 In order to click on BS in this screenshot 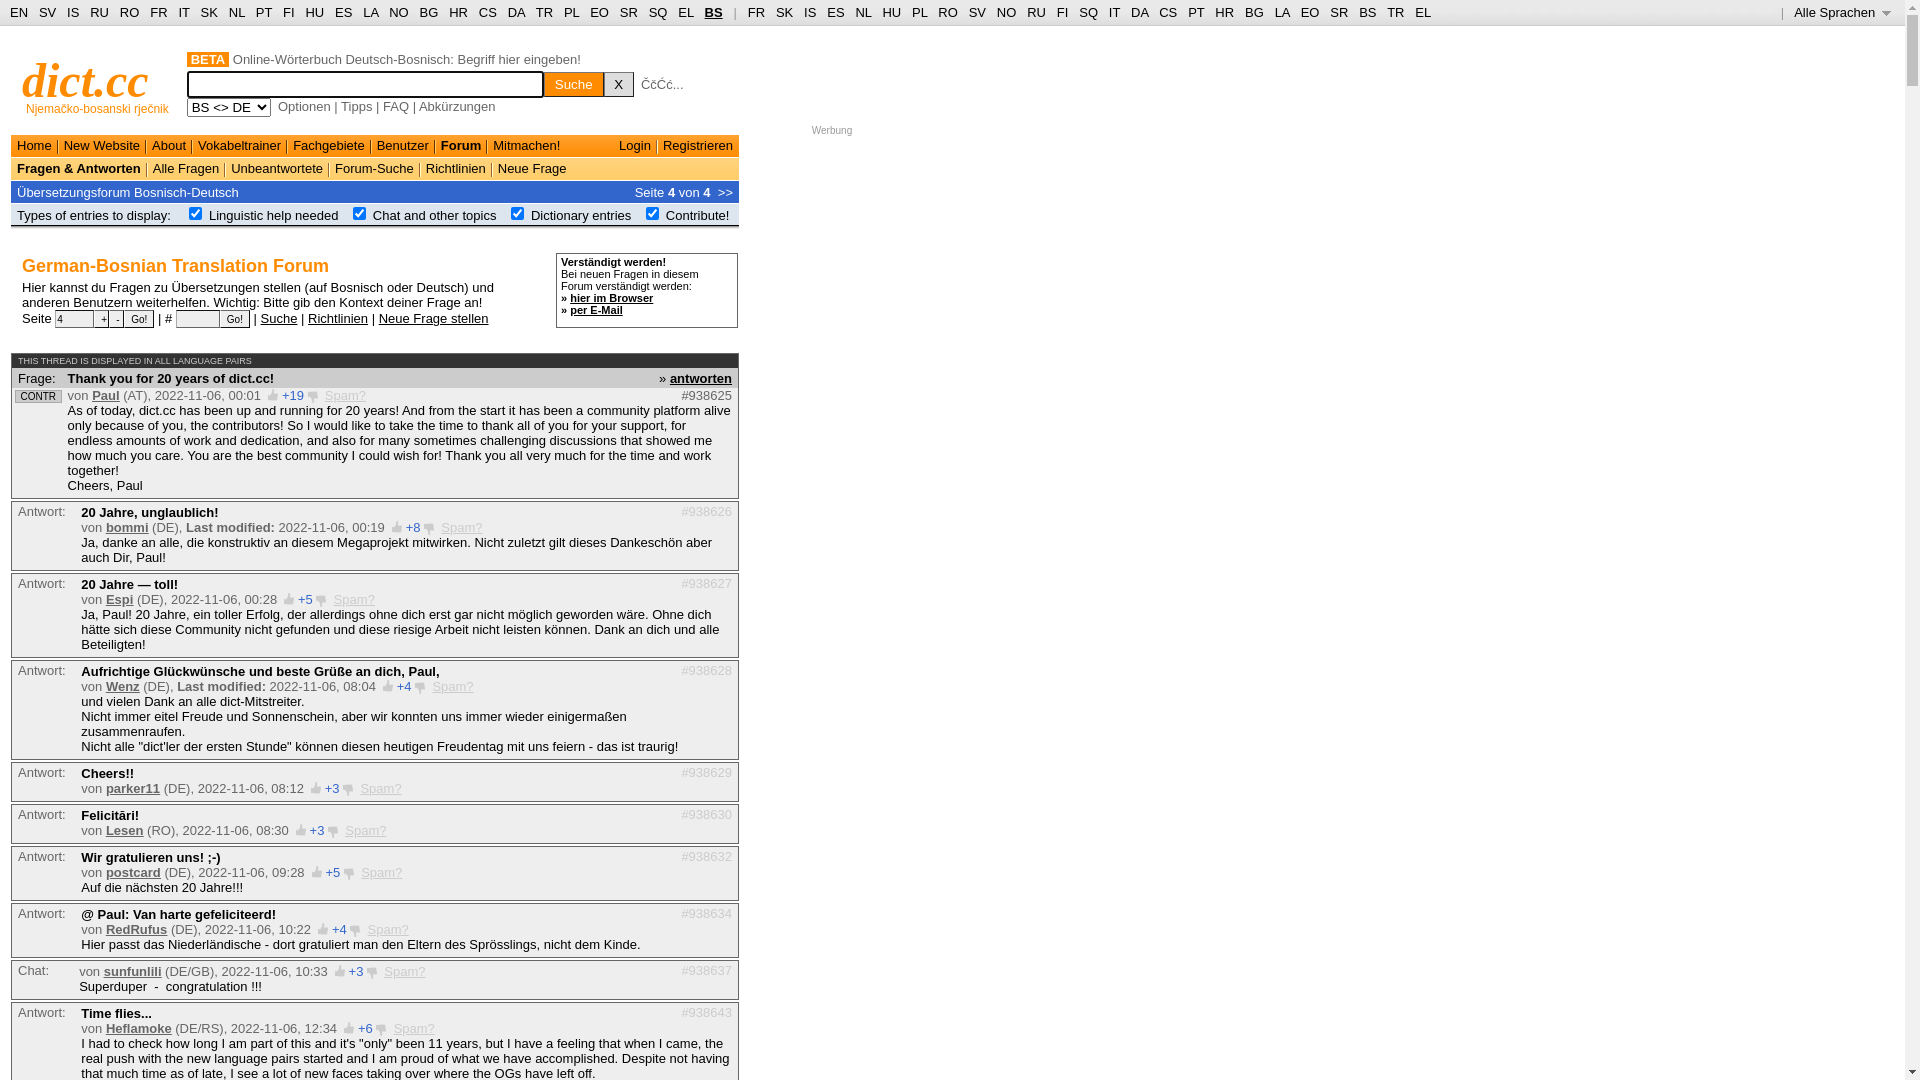, I will do `click(714, 12)`.